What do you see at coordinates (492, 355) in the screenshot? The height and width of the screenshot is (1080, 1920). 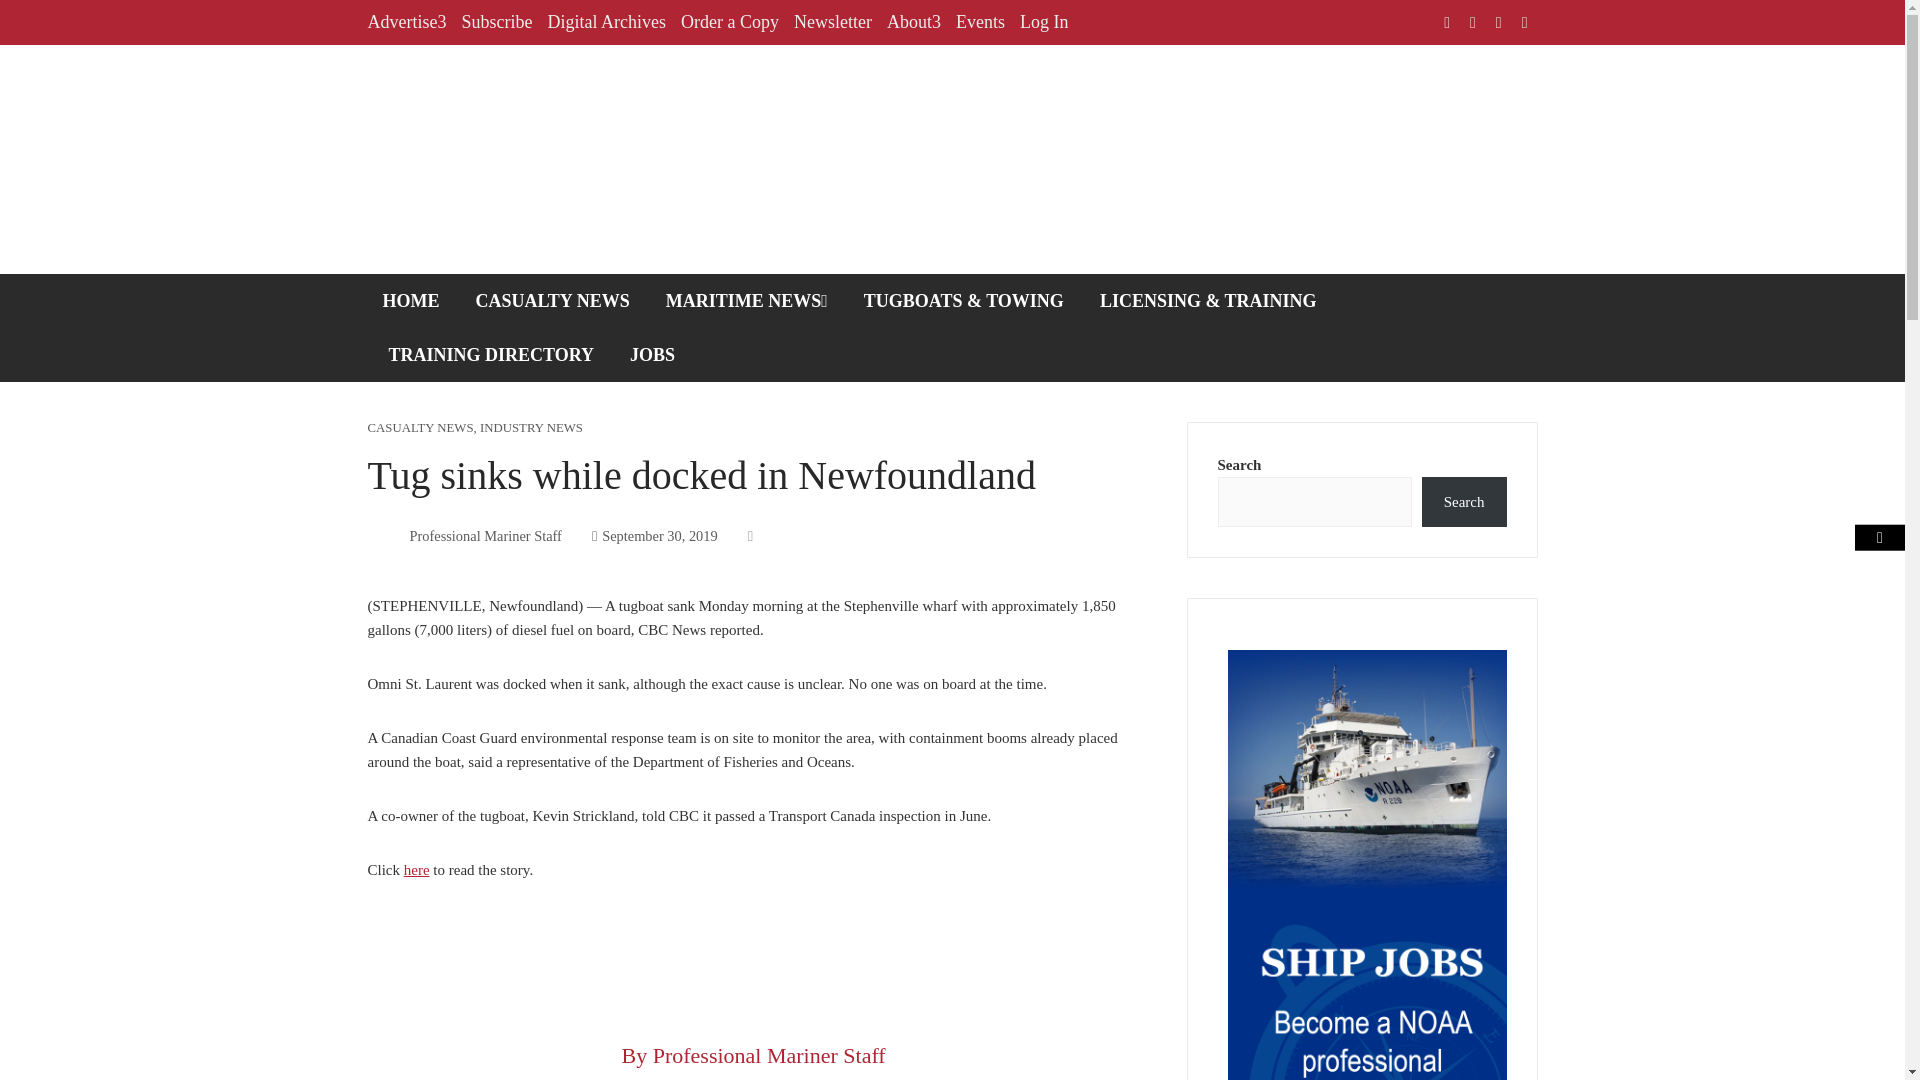 I see `TRAINING DIRECTORY` at bounding box center [492, 355].